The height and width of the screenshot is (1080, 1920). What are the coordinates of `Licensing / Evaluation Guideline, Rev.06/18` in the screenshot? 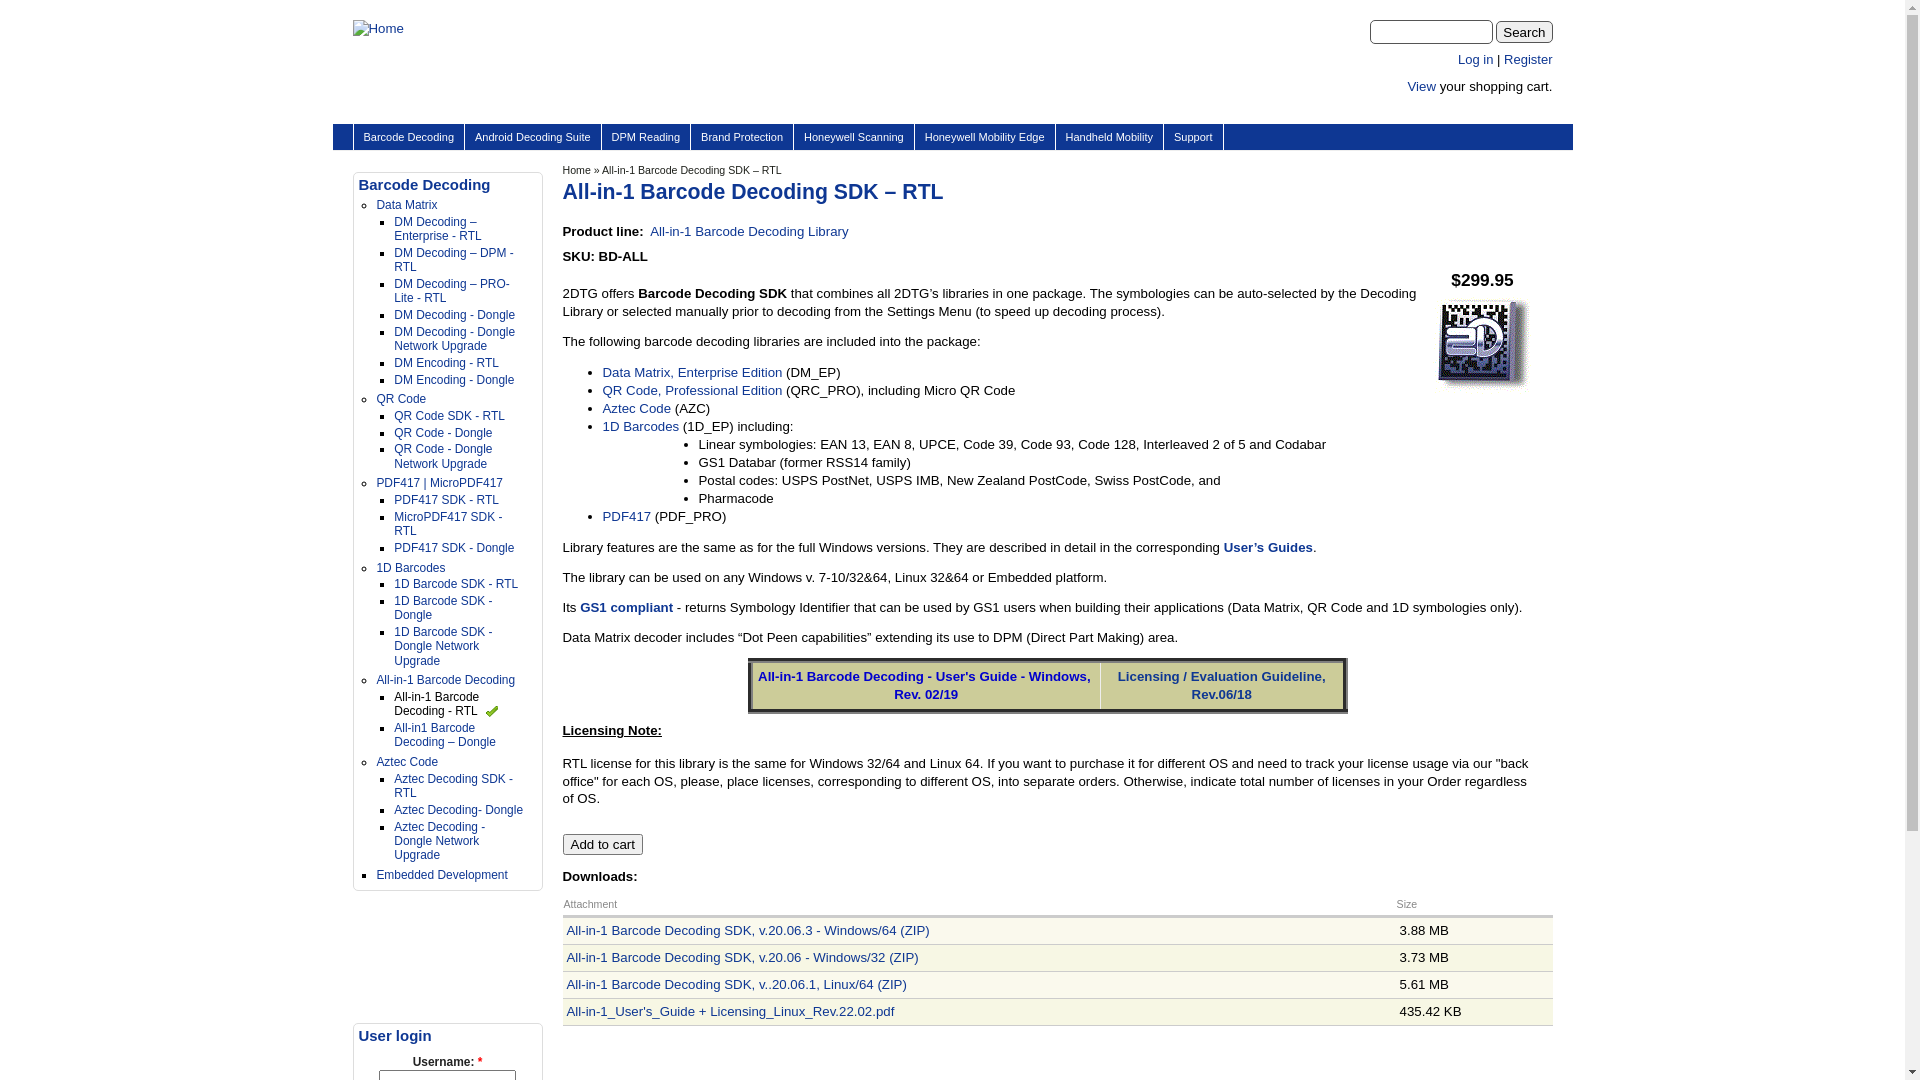 It's located at (1222, 686).